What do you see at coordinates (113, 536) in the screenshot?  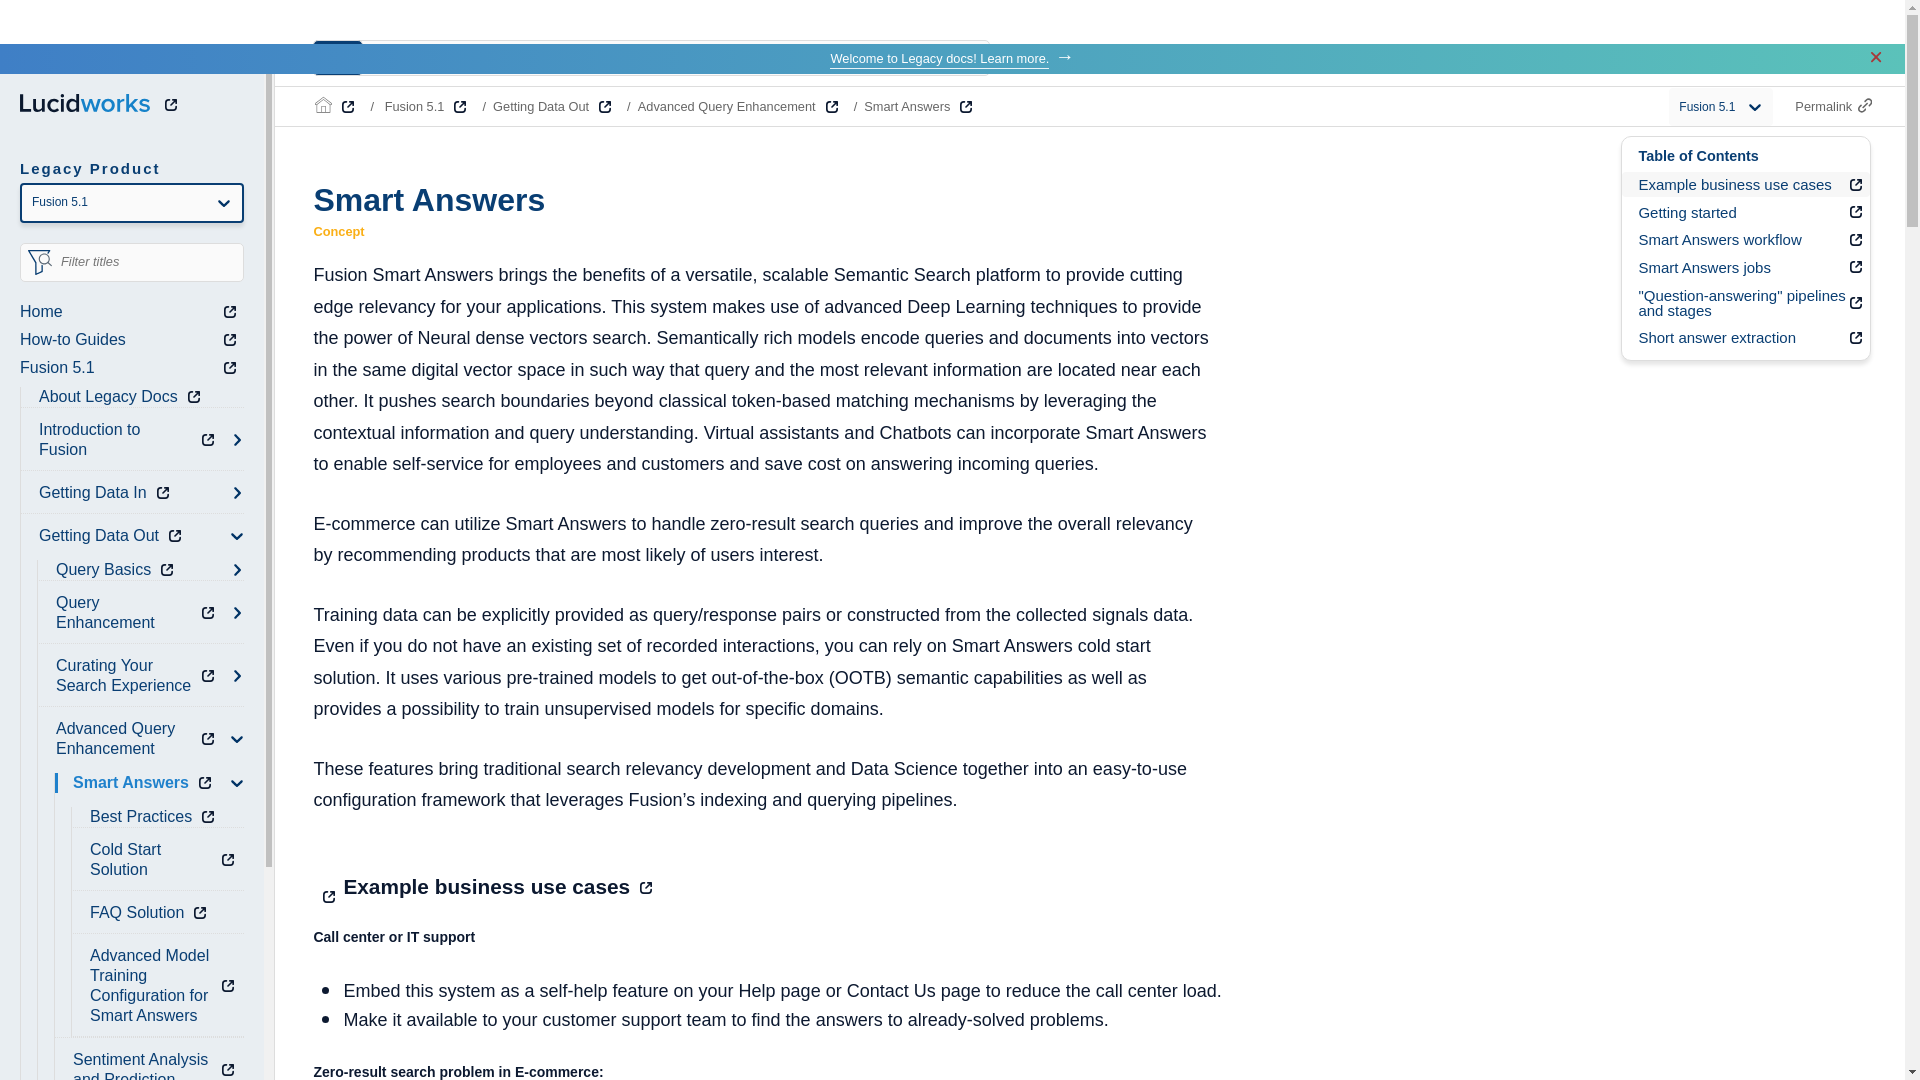 I see `Getting Data Out` at bounding box center [113, 536].